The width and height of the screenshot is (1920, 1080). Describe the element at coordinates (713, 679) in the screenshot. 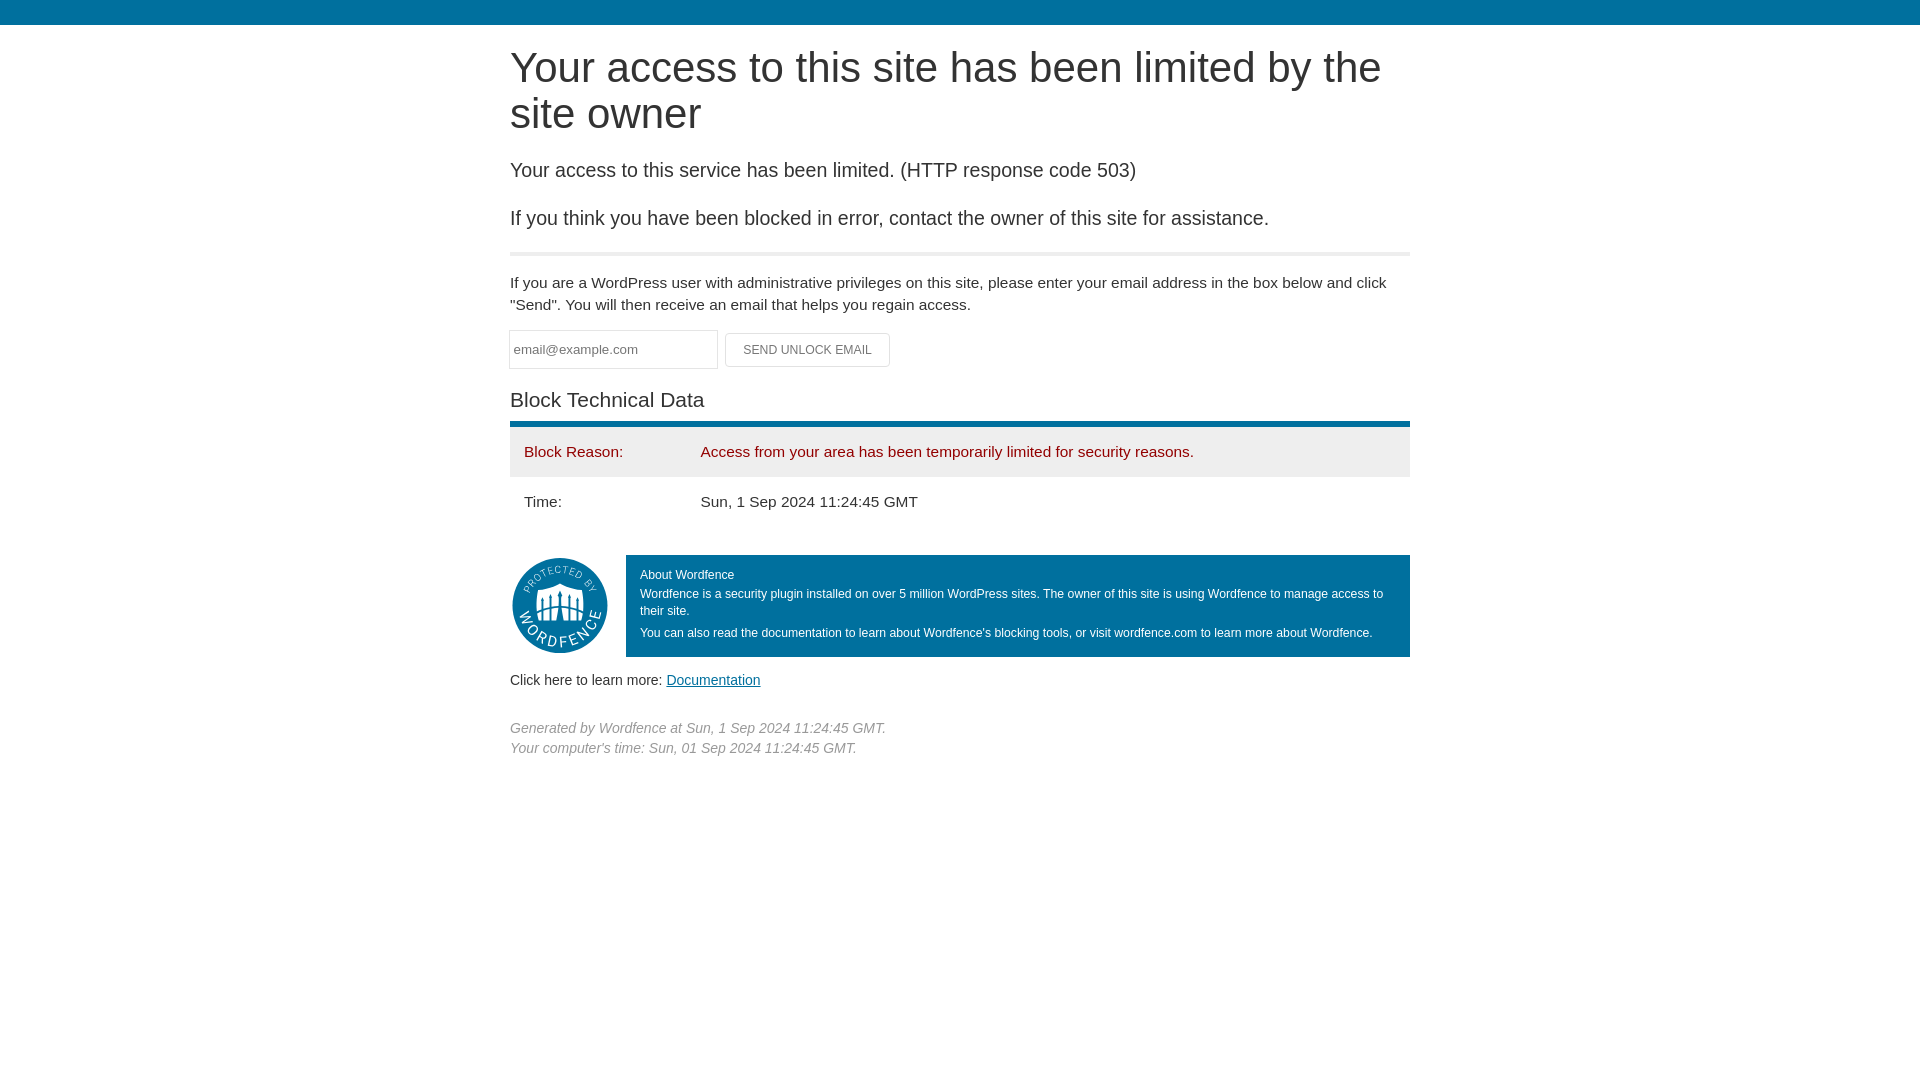

I see `Documentation` at that location.